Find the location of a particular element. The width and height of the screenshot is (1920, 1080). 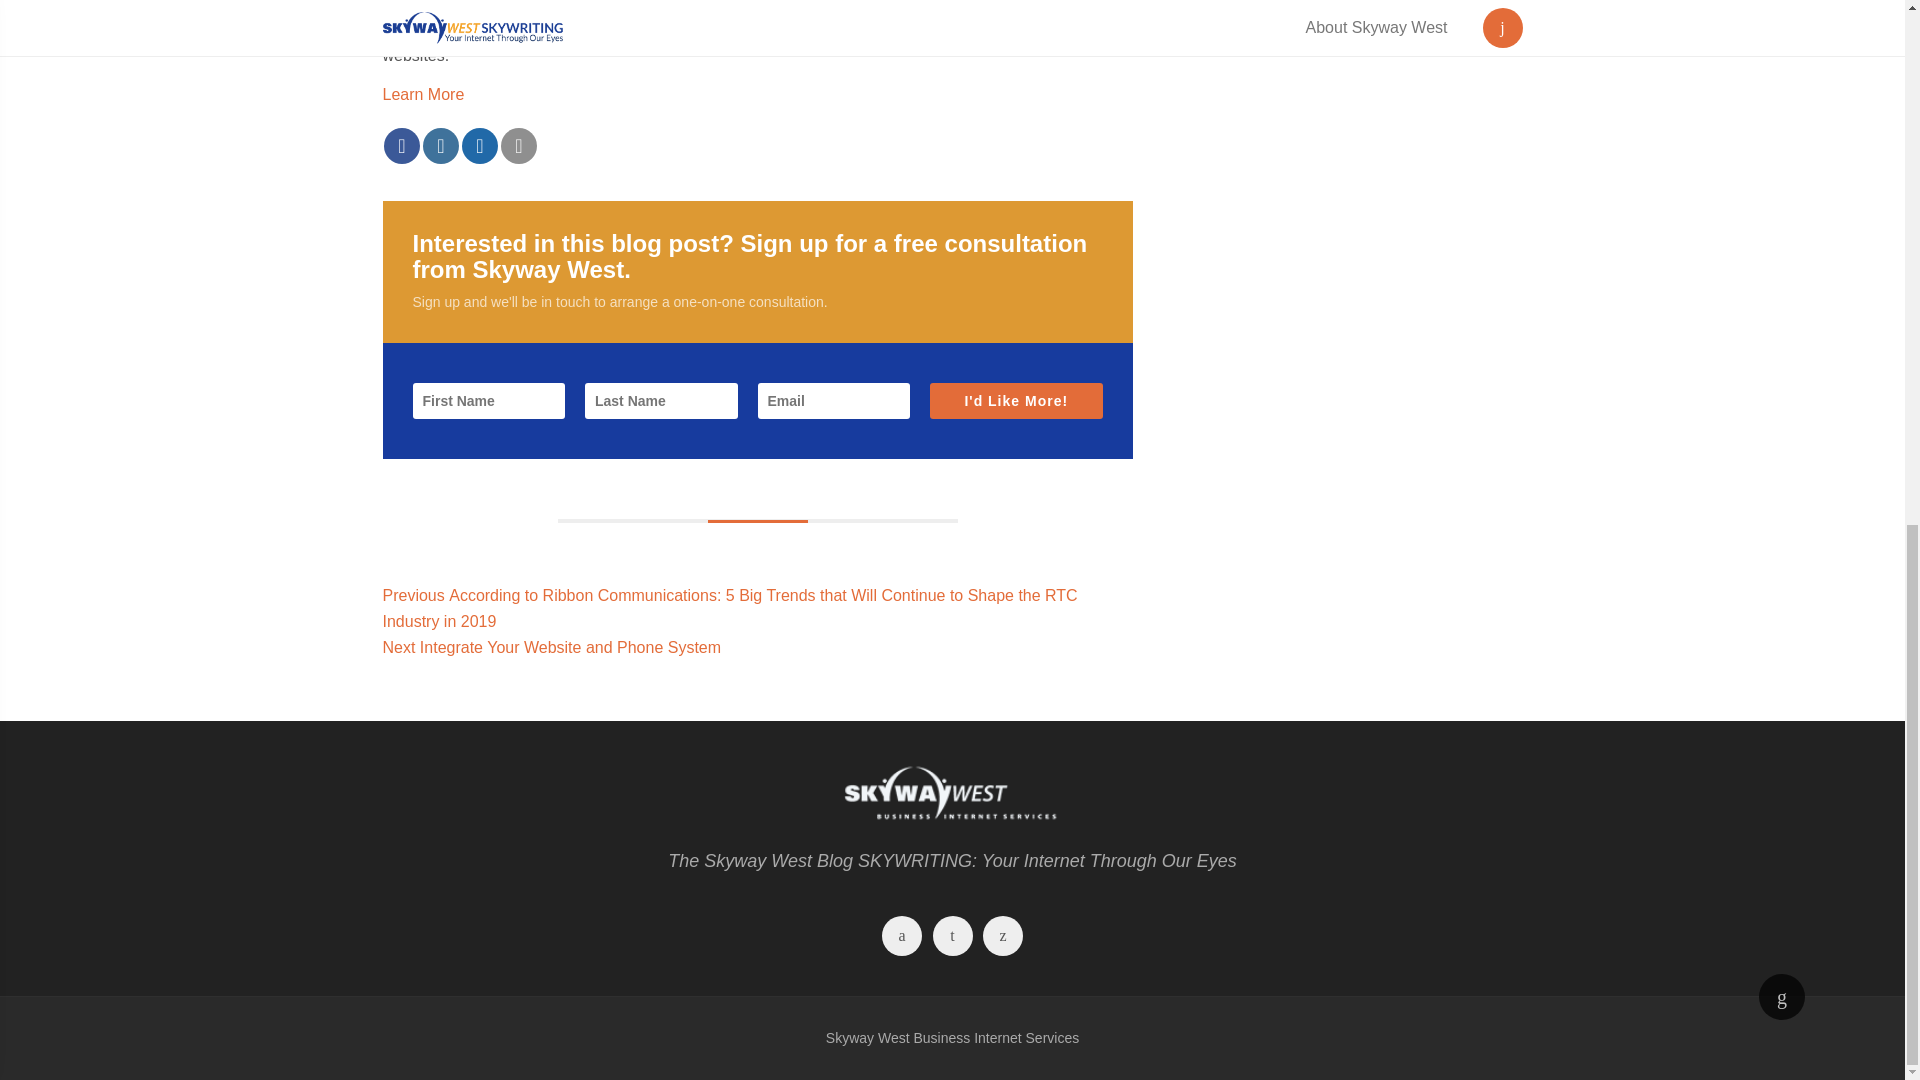

Facebook is located at coordinates (480, 146).